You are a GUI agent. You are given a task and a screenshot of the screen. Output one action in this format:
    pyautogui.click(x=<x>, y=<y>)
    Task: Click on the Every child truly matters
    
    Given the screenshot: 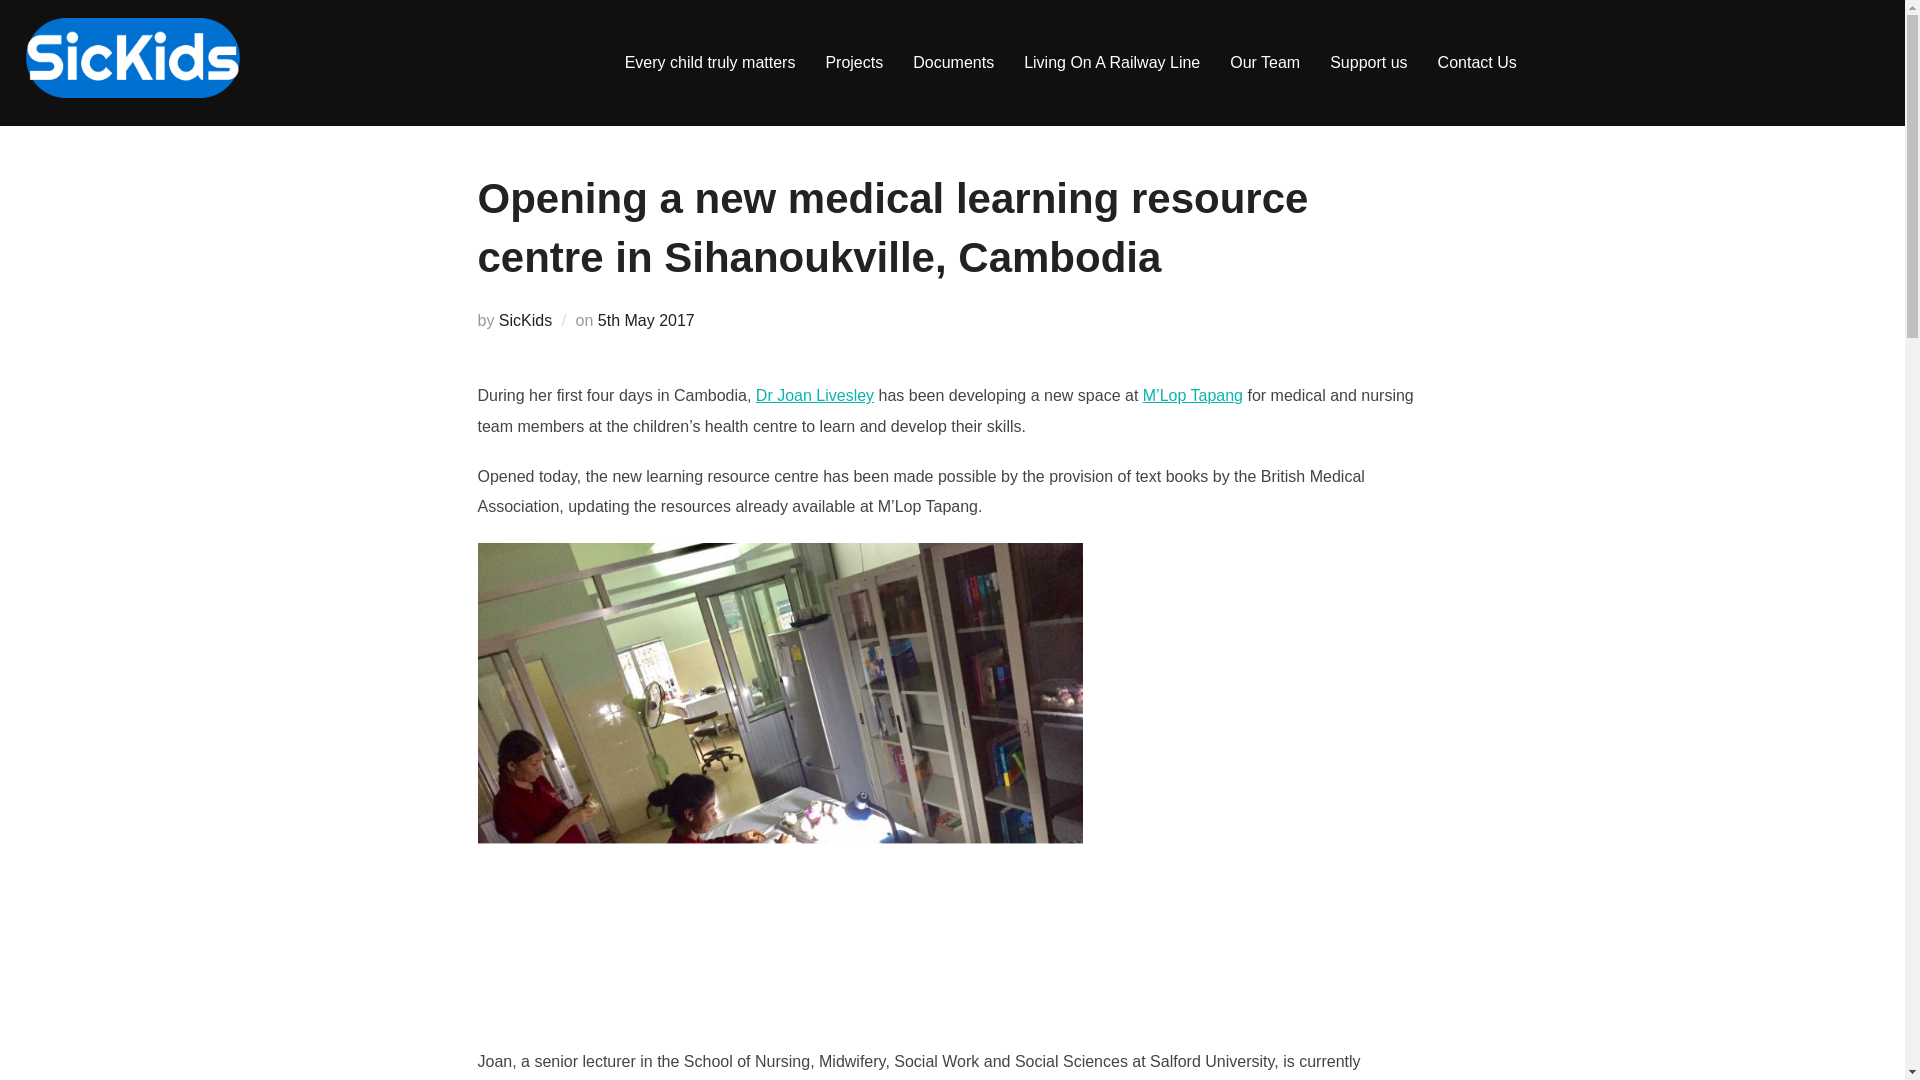 What is the action you would take?
    pyautogui.click(x=710, y=63)
    